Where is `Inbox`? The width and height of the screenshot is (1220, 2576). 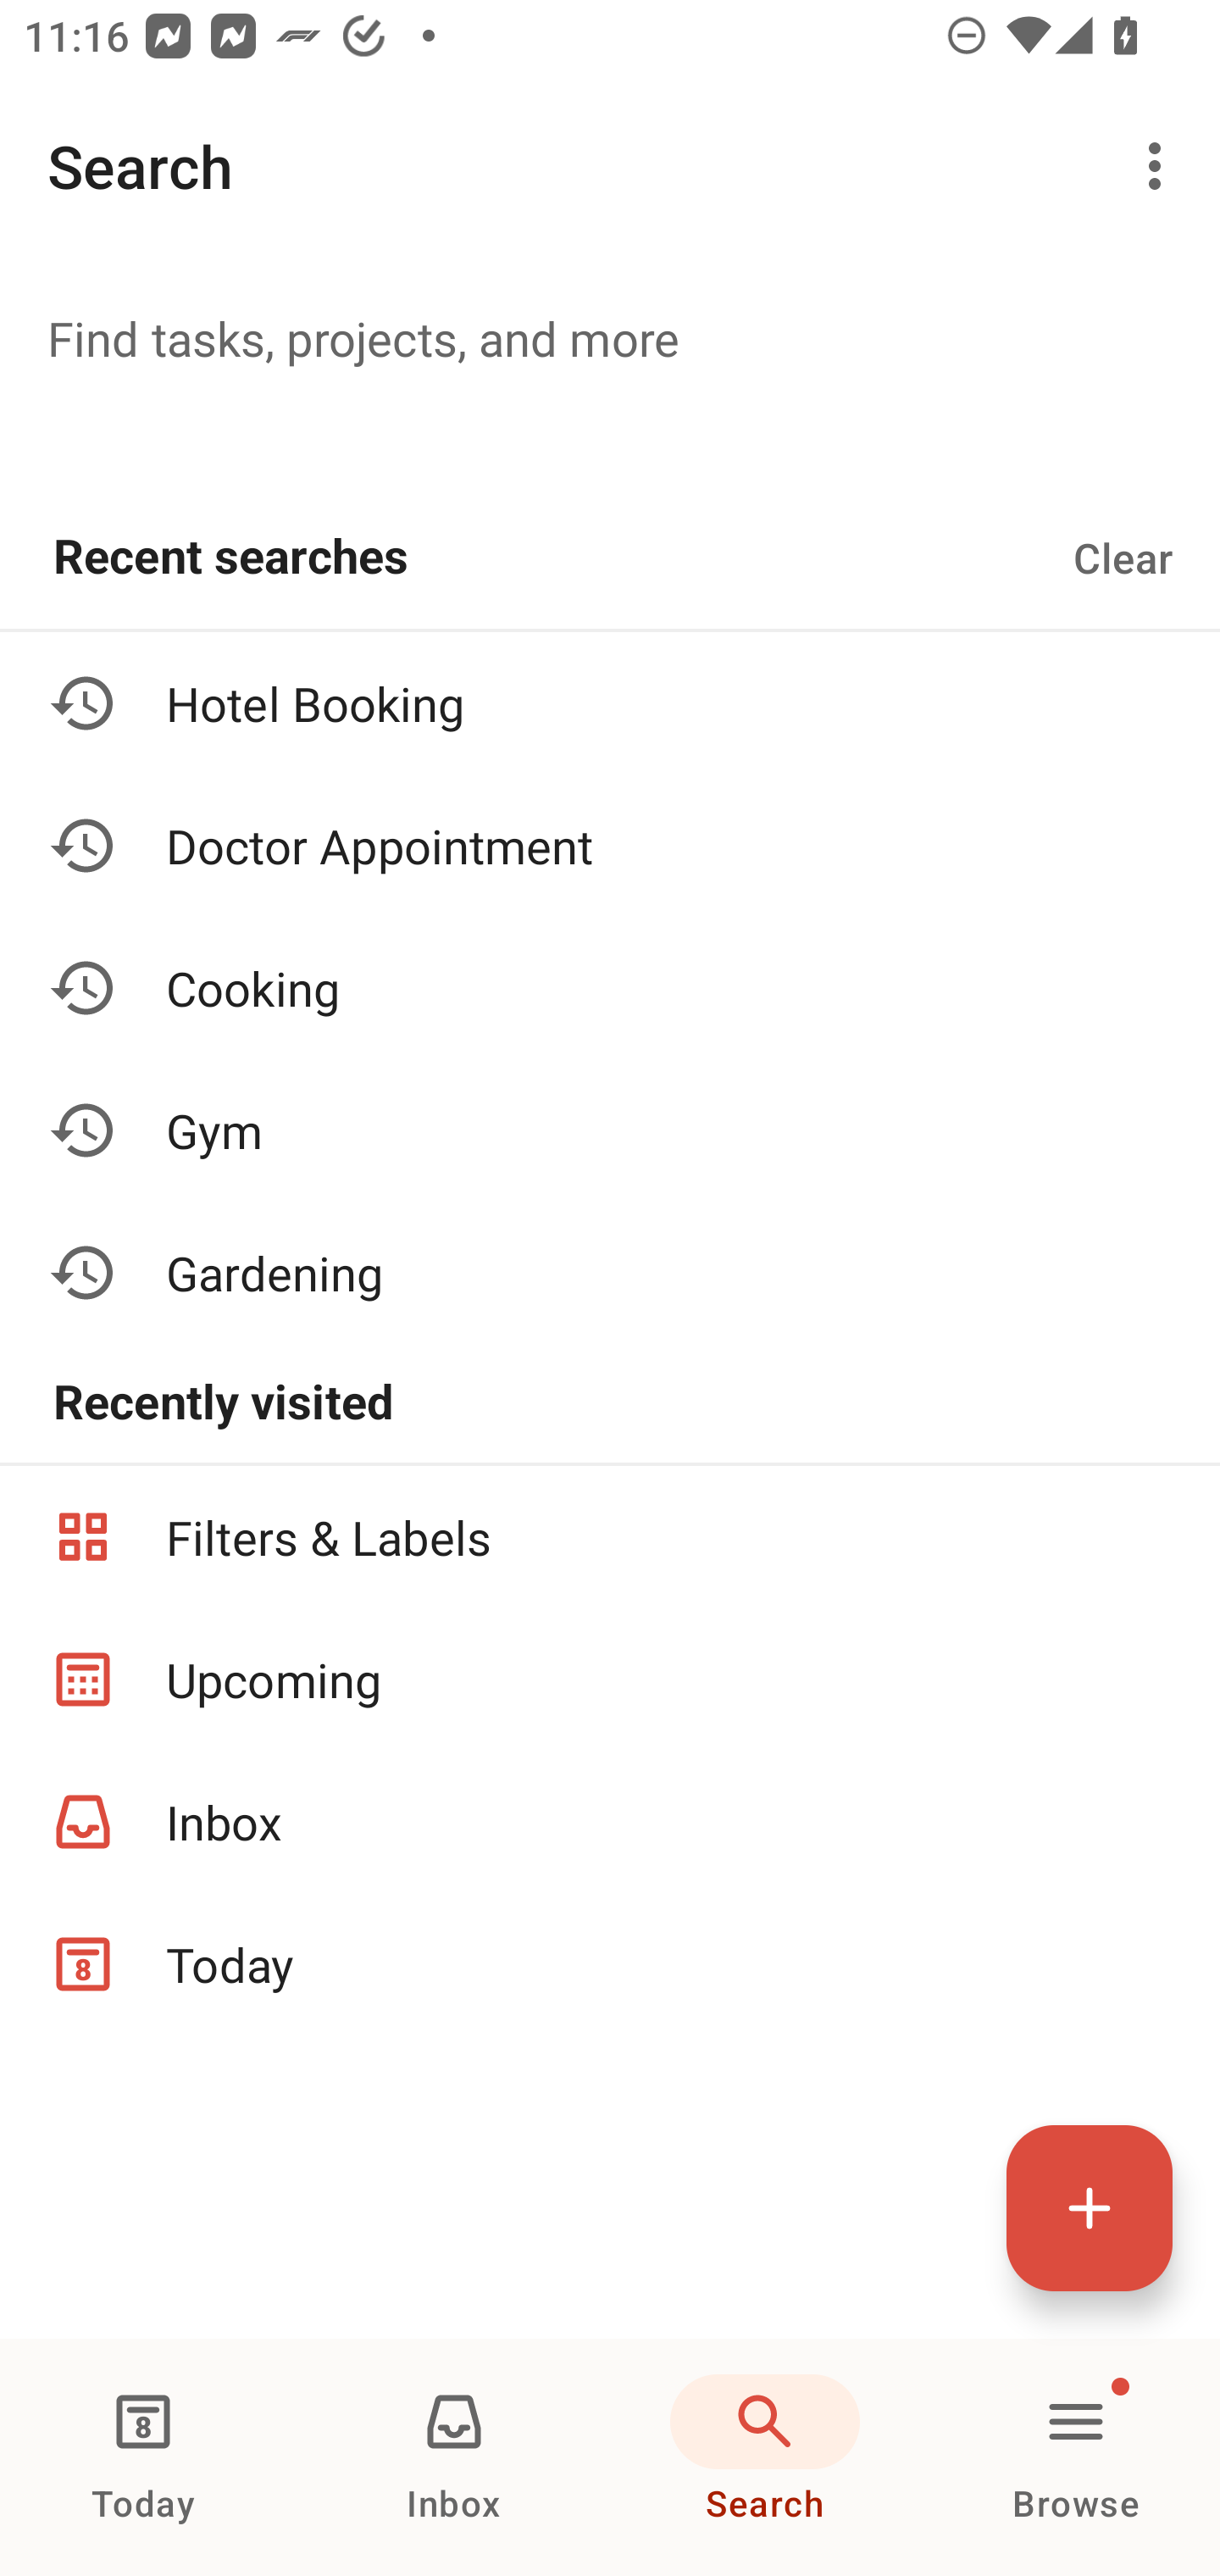
Inbox is located at coordinates (454, 2457).